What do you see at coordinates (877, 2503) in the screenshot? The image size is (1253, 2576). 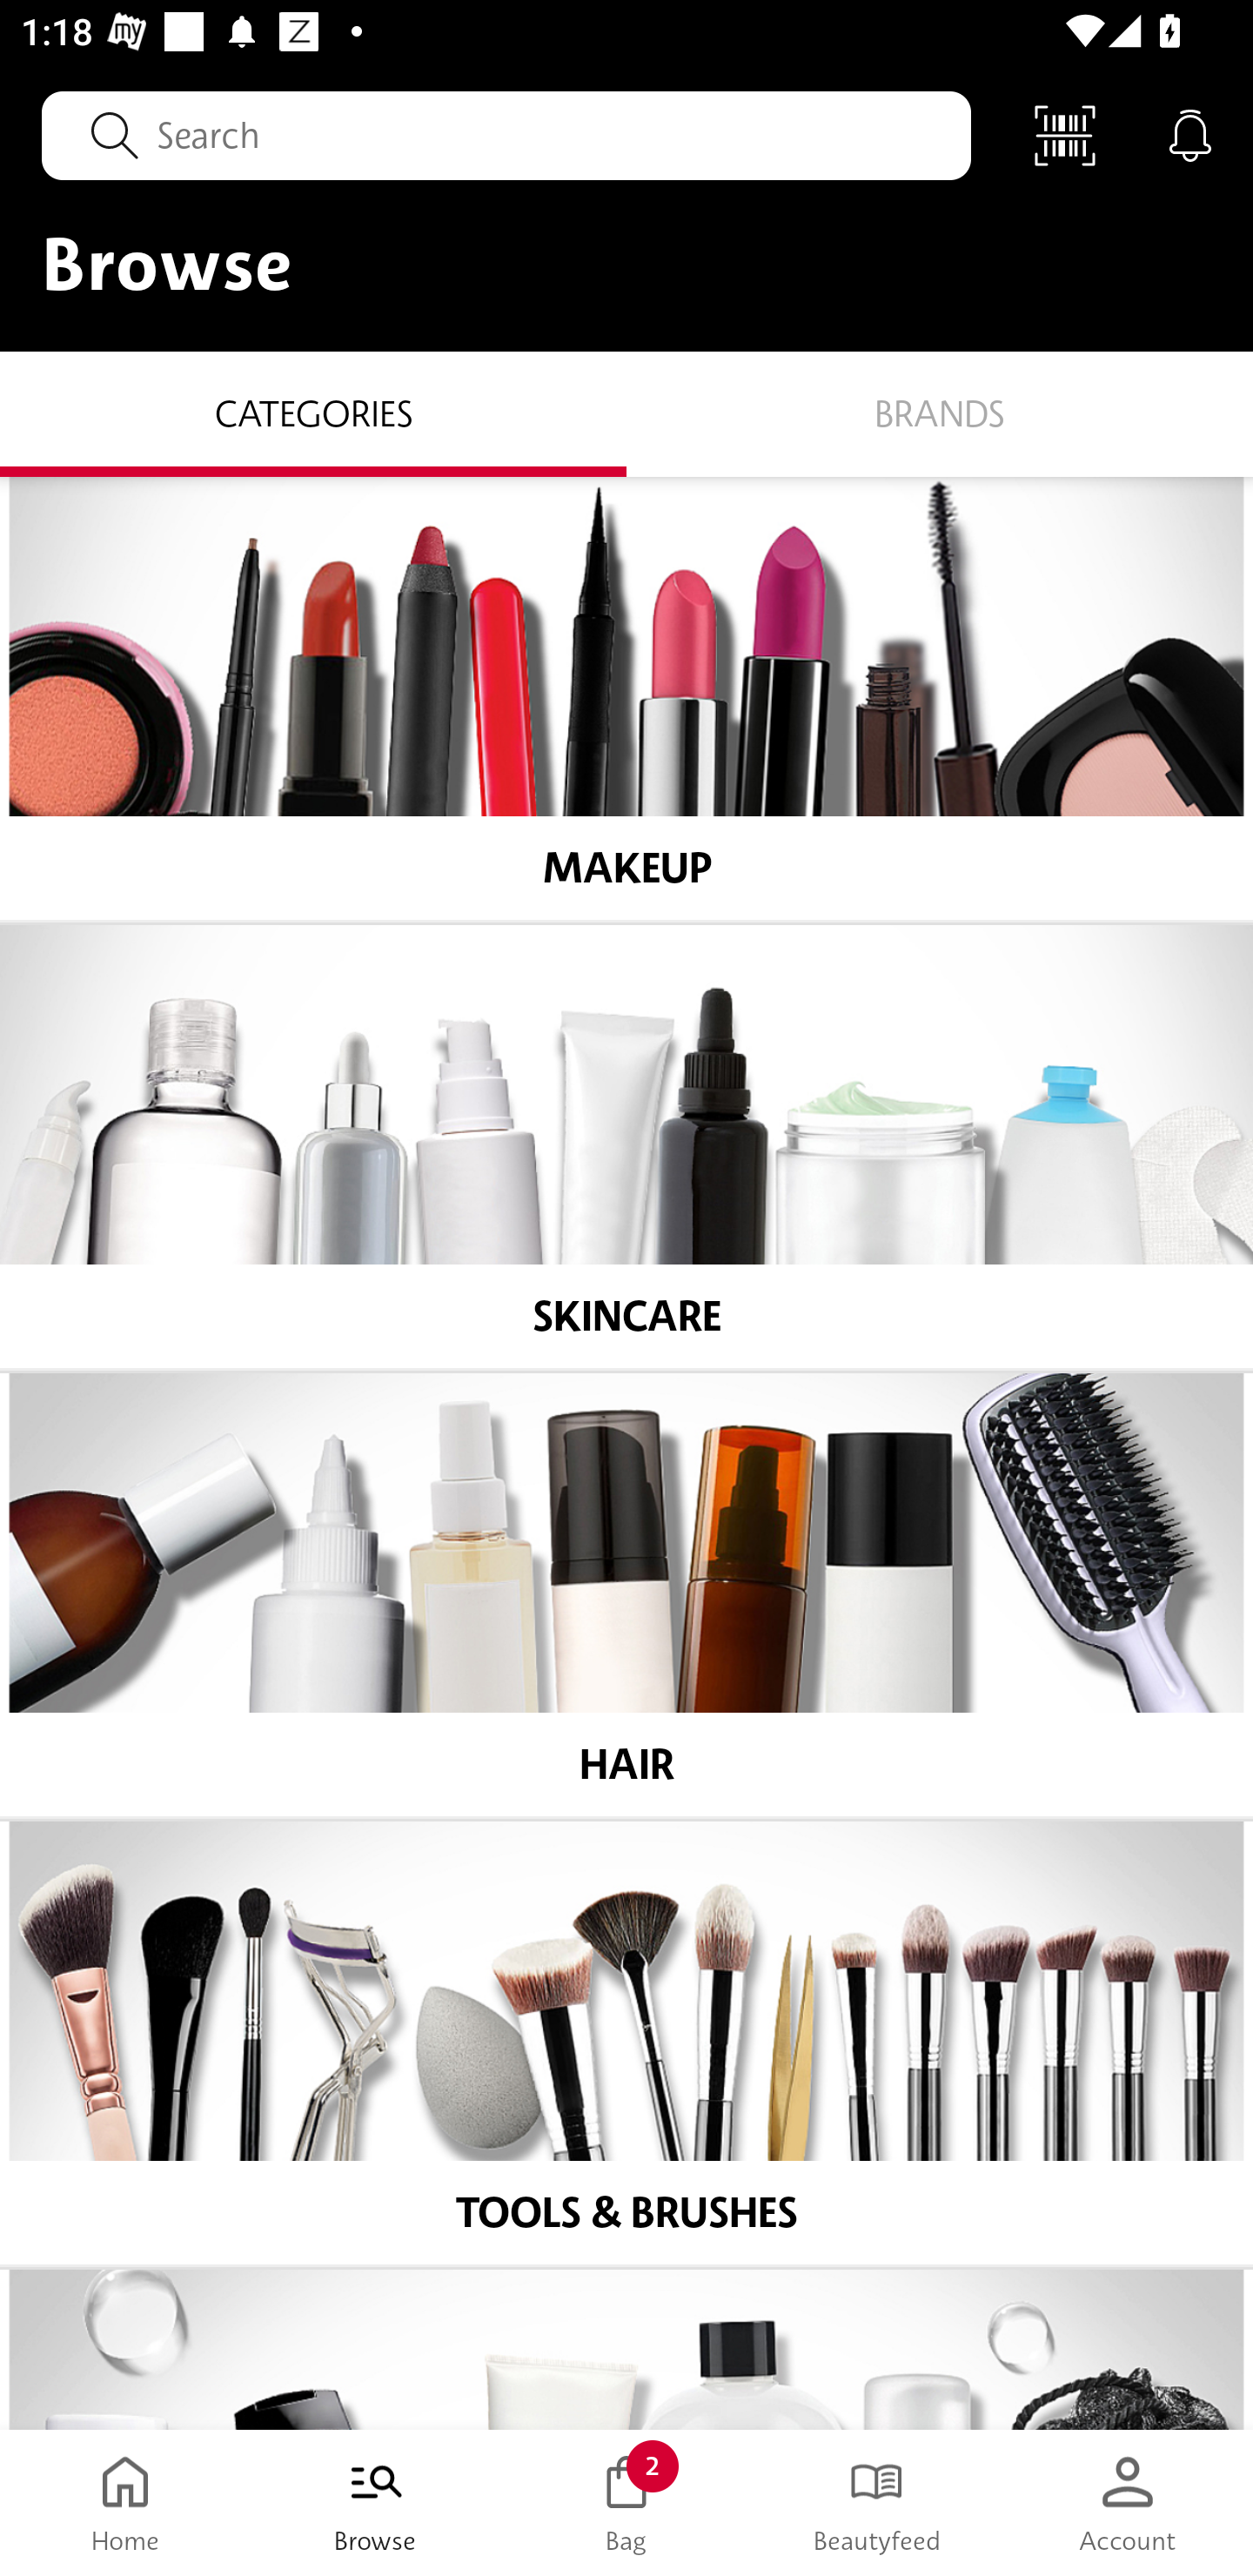 I see `Beautyfeed` at bounding box center [877, 2503].